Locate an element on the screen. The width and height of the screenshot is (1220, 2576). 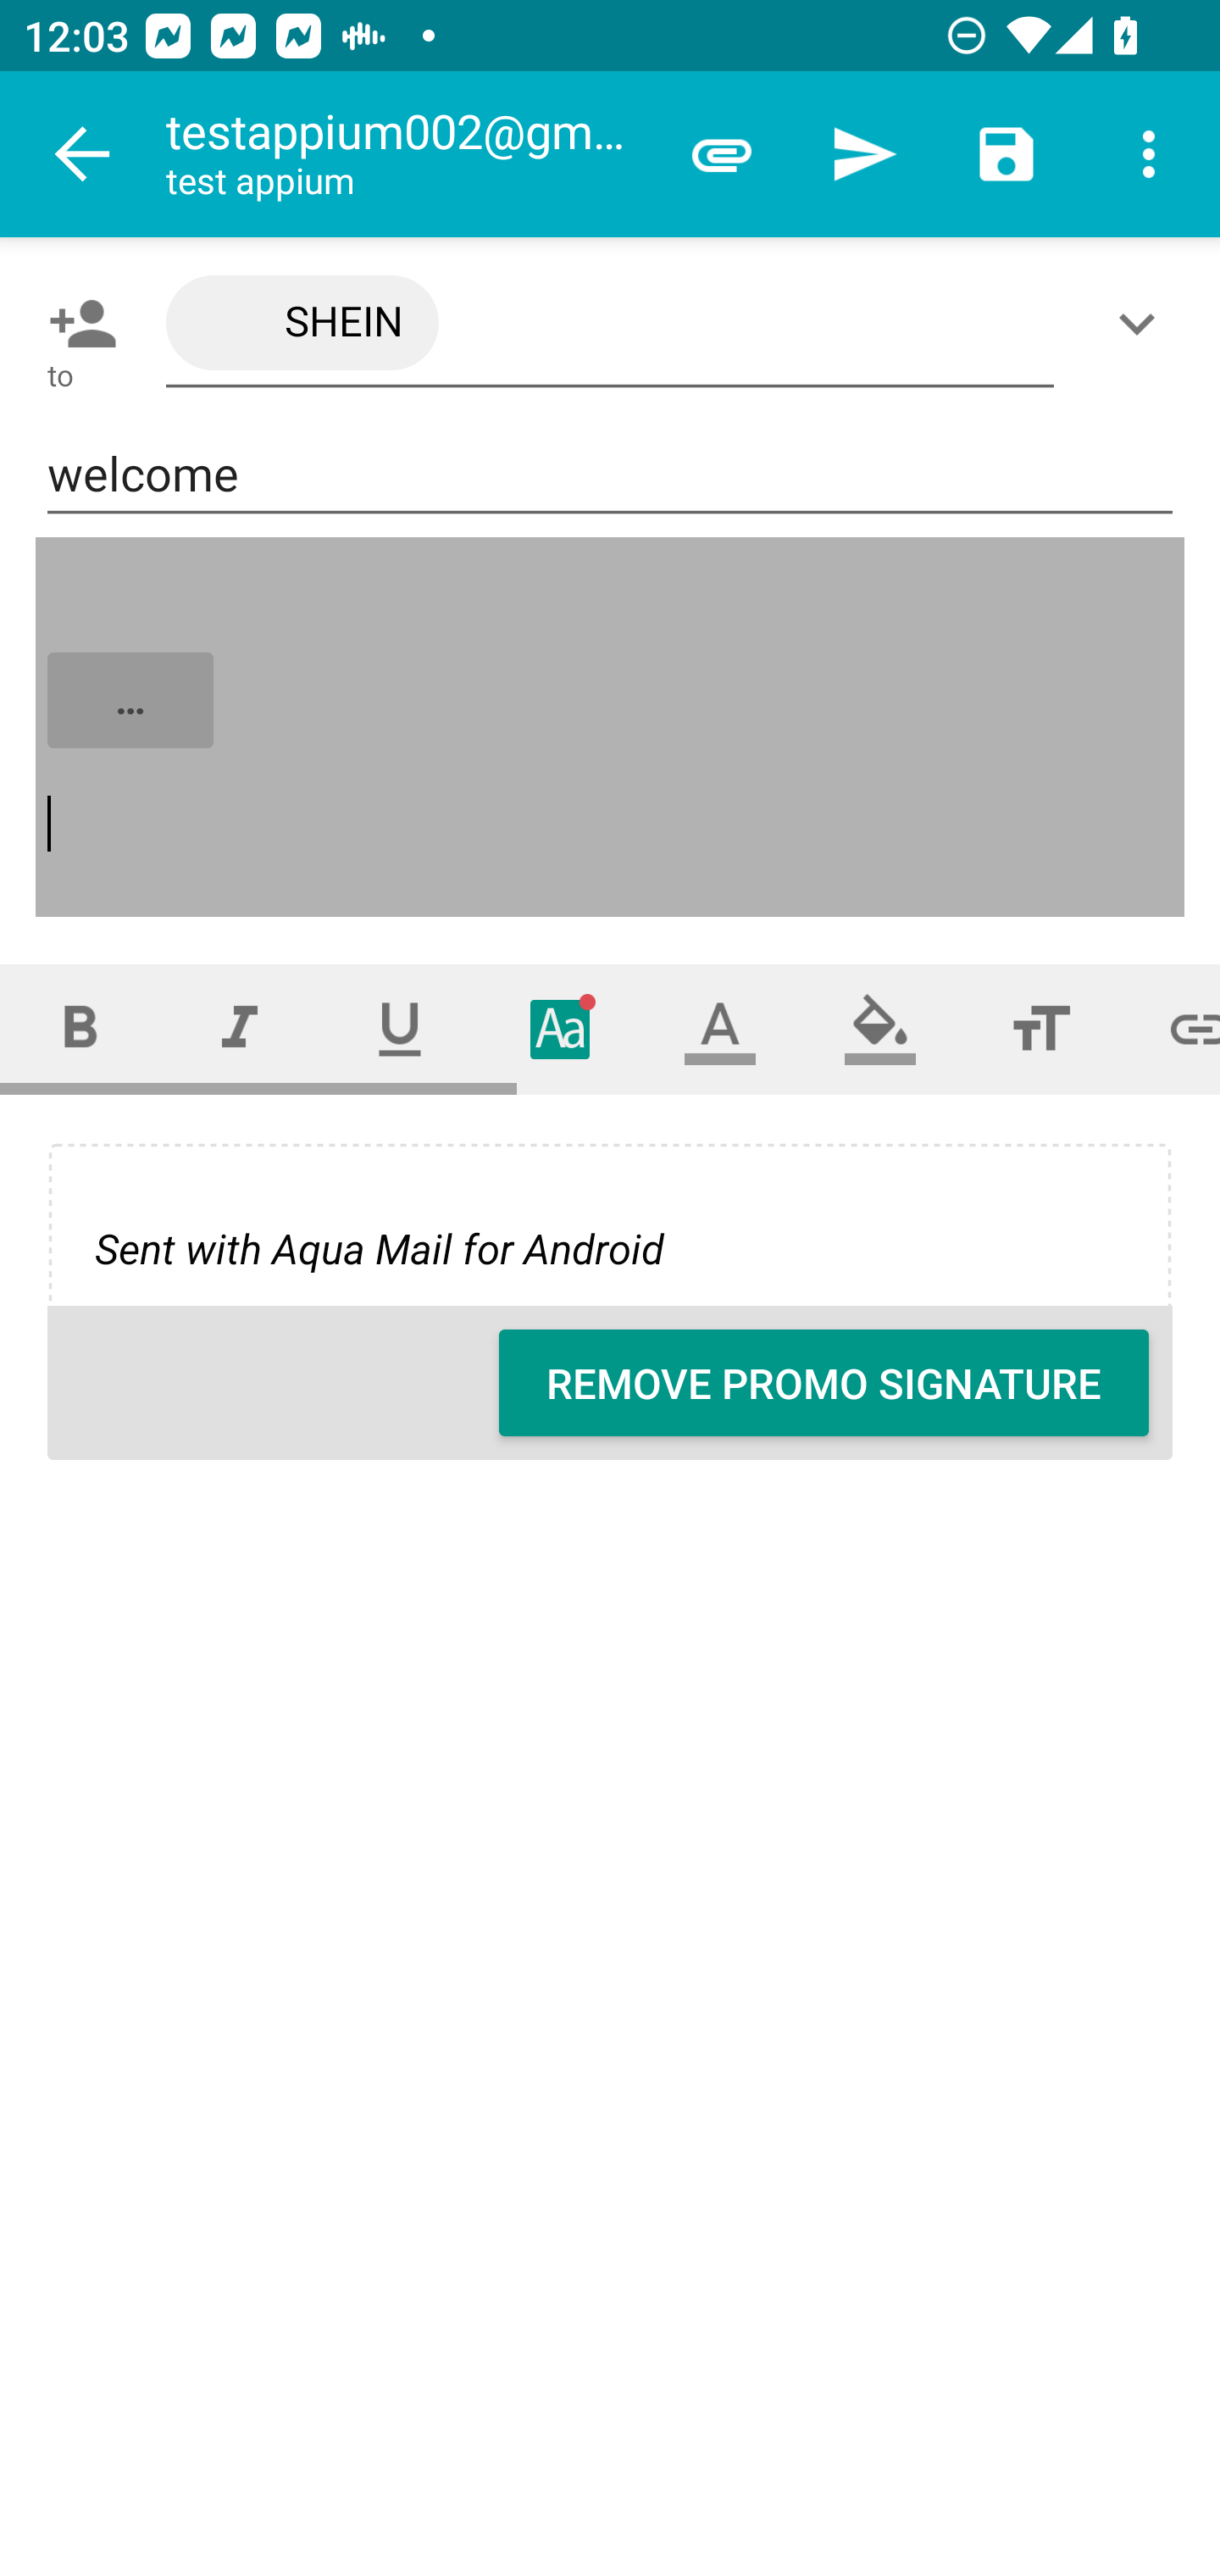
Italic is located at coordinates (239, 1029).